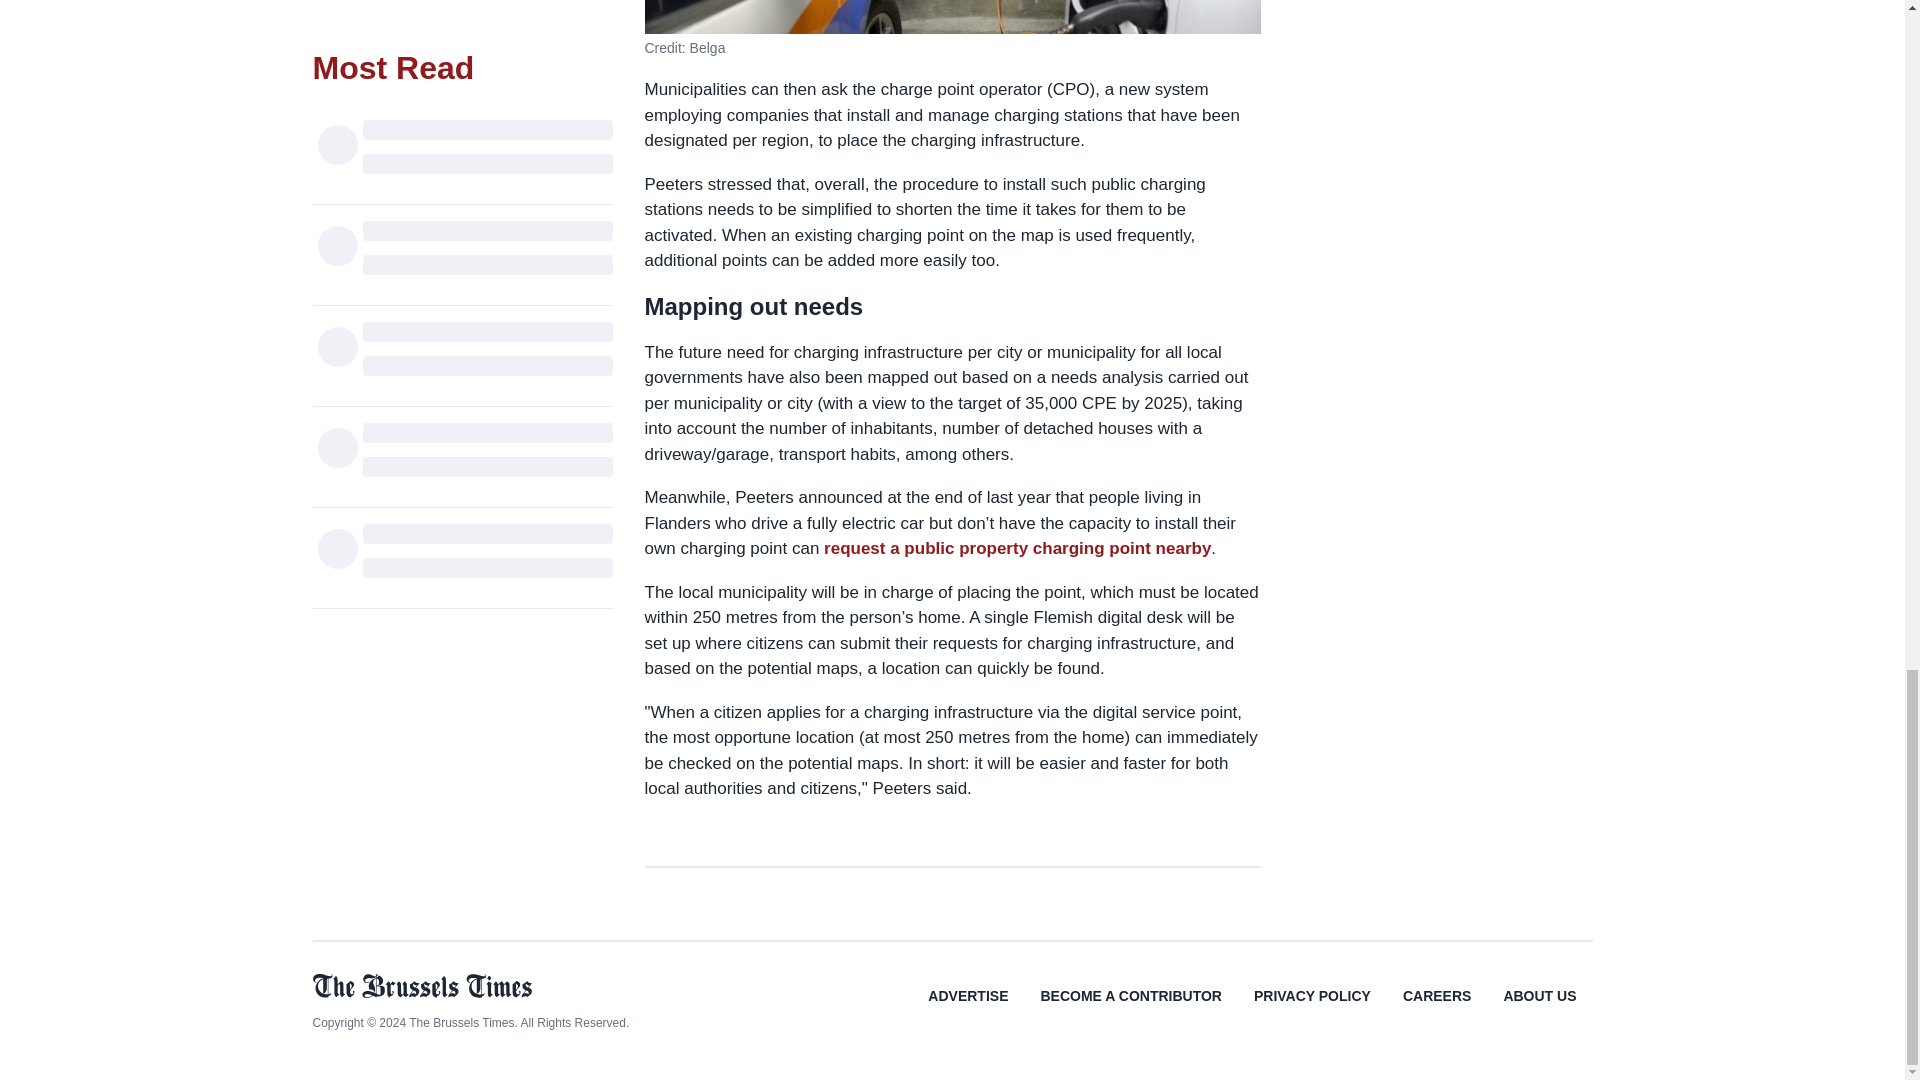  What do you see at coordinates (1312, 1010) in the screenshot?
I see `PRIVACY POLICY` at bounding box center [1312, 1010].